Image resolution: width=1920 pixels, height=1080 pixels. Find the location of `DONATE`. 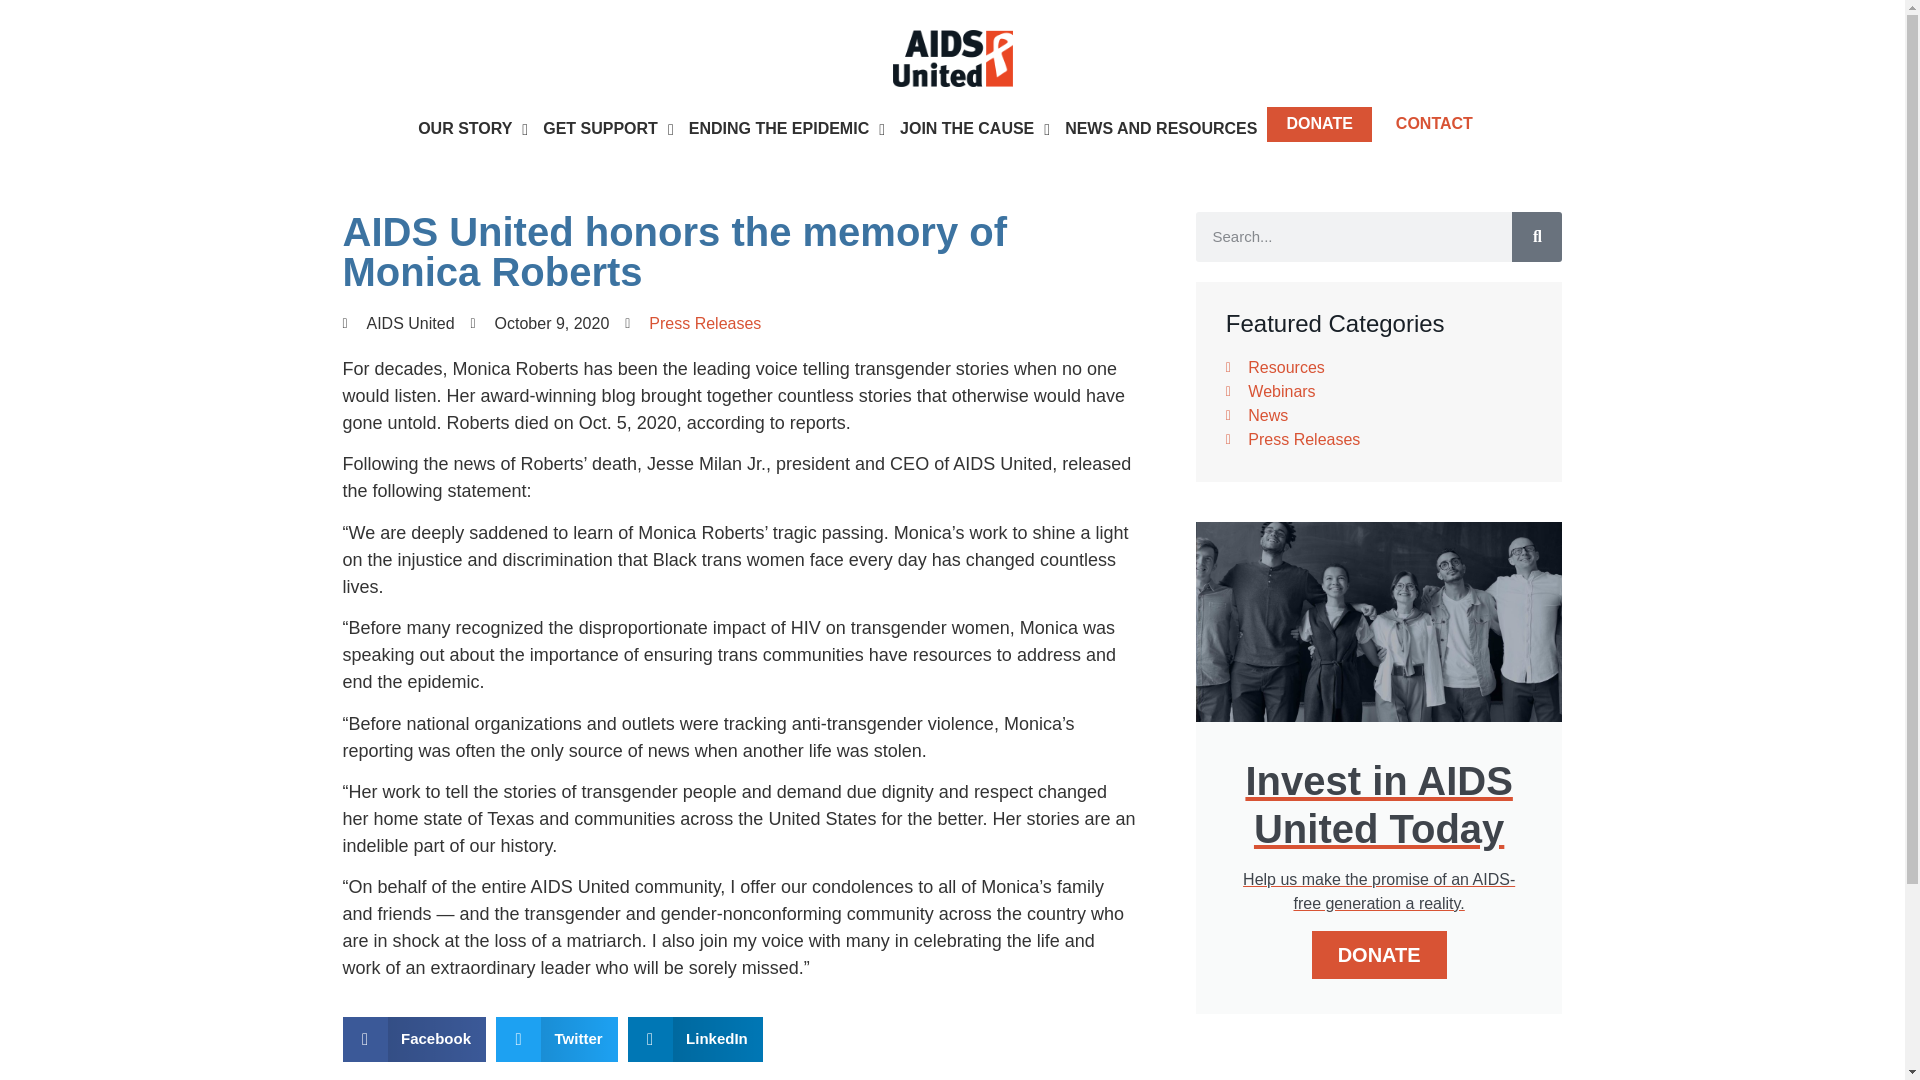

DONATE is located at coordinates (1318, 124).